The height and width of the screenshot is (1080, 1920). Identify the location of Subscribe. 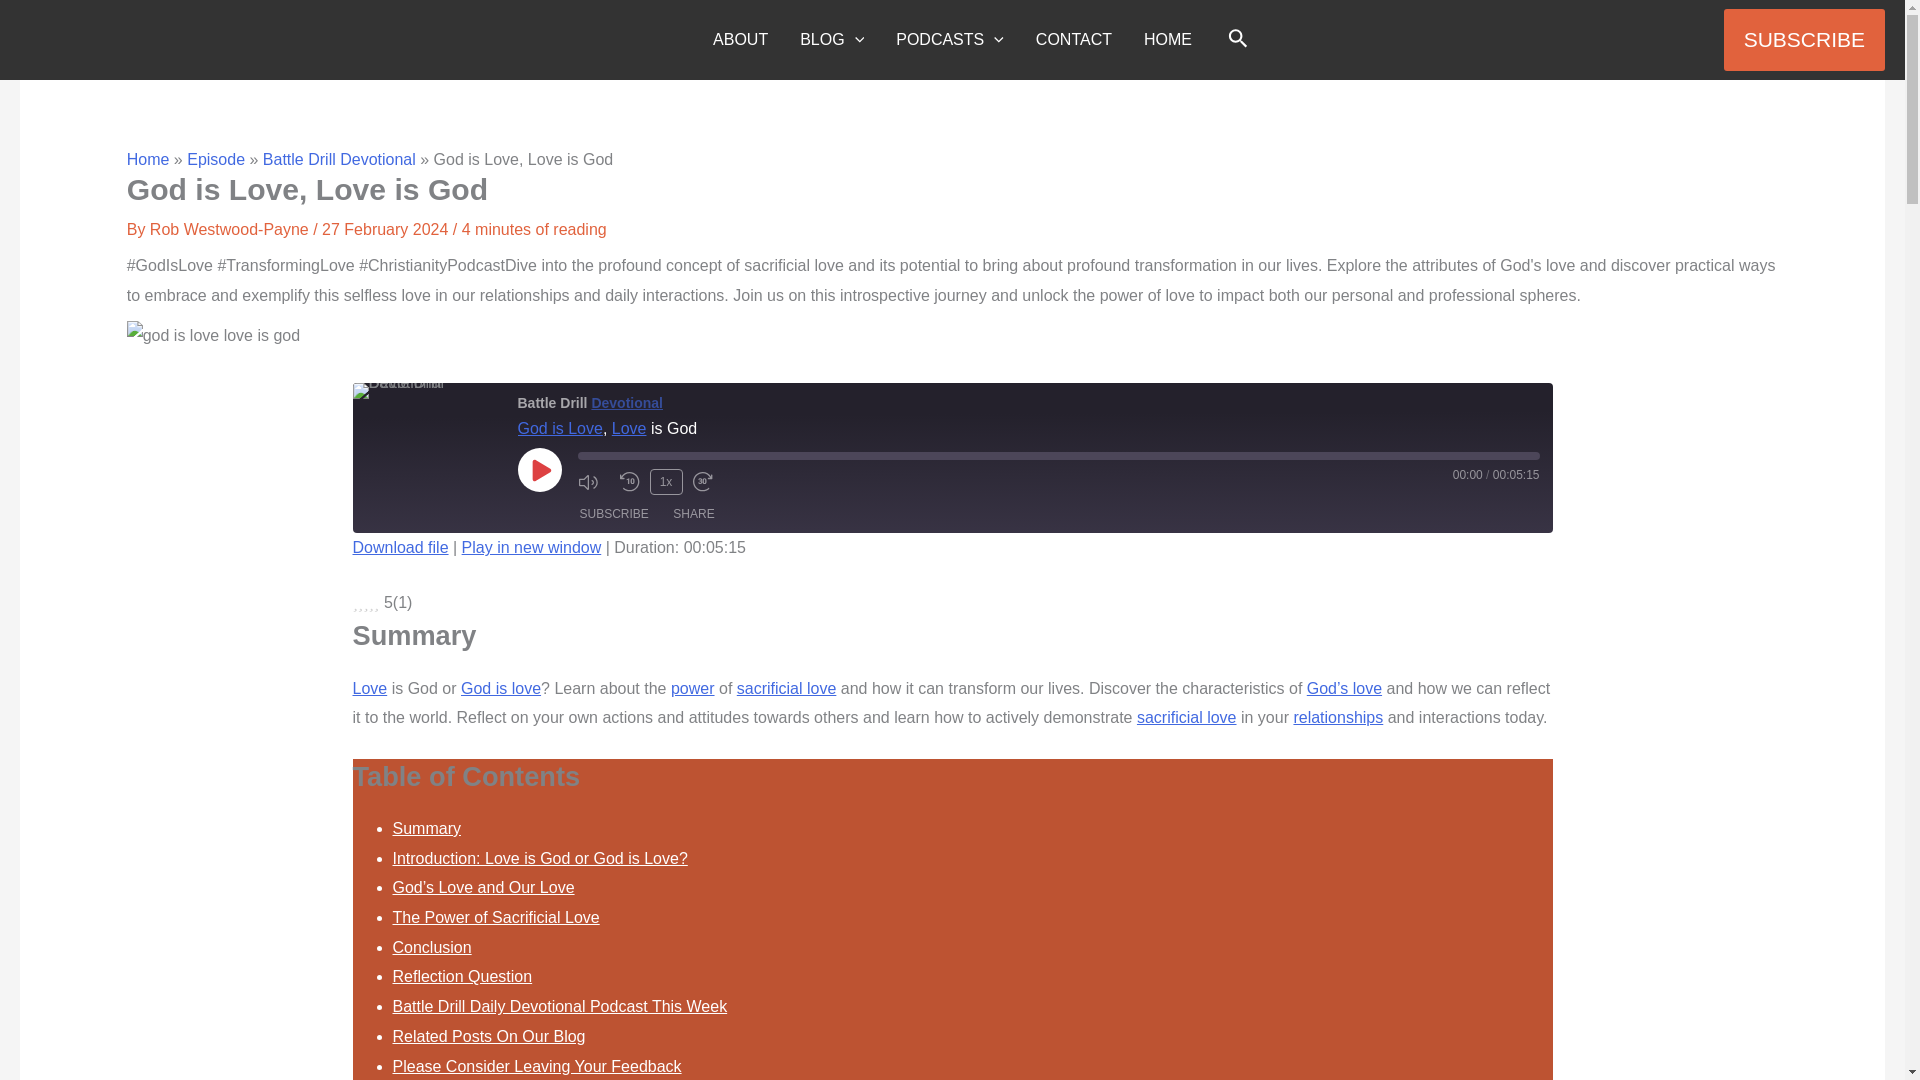
(614, 514).